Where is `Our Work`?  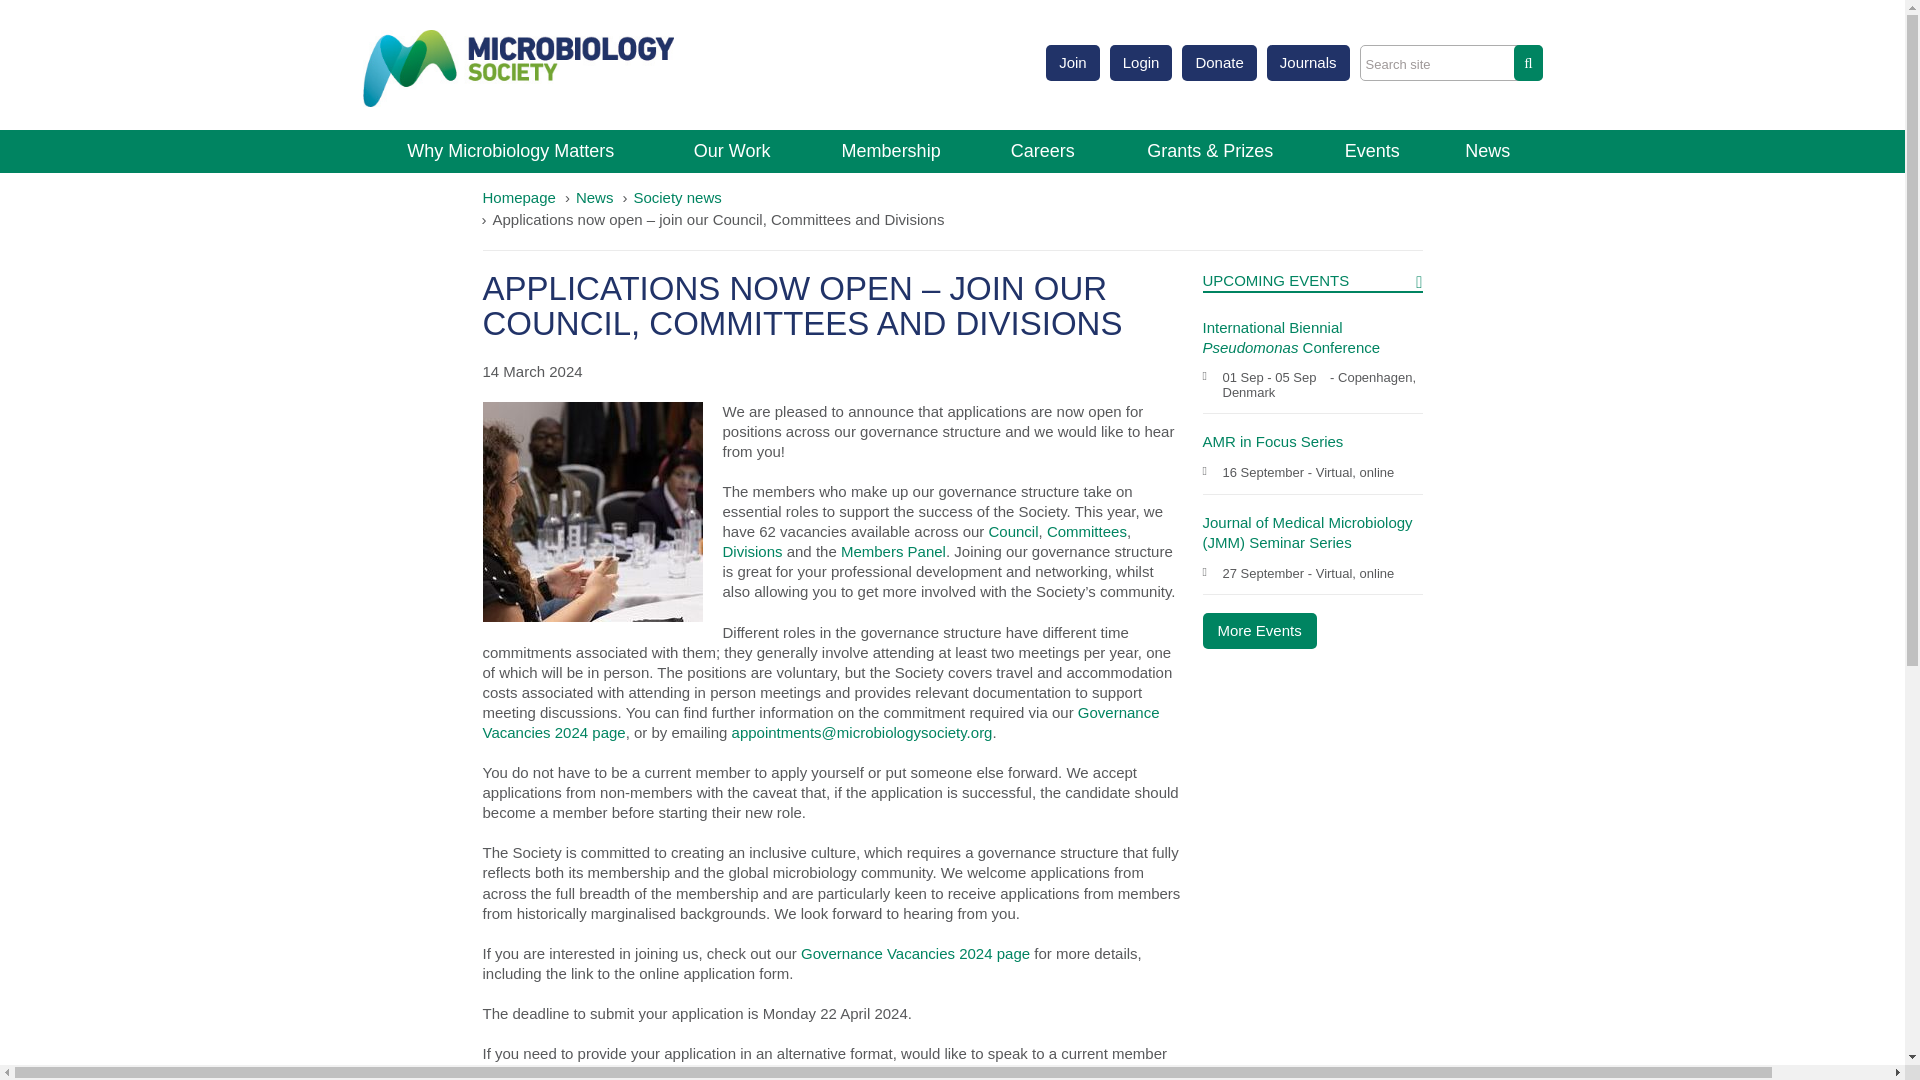 Our Work is located at coordinates (731, 150).